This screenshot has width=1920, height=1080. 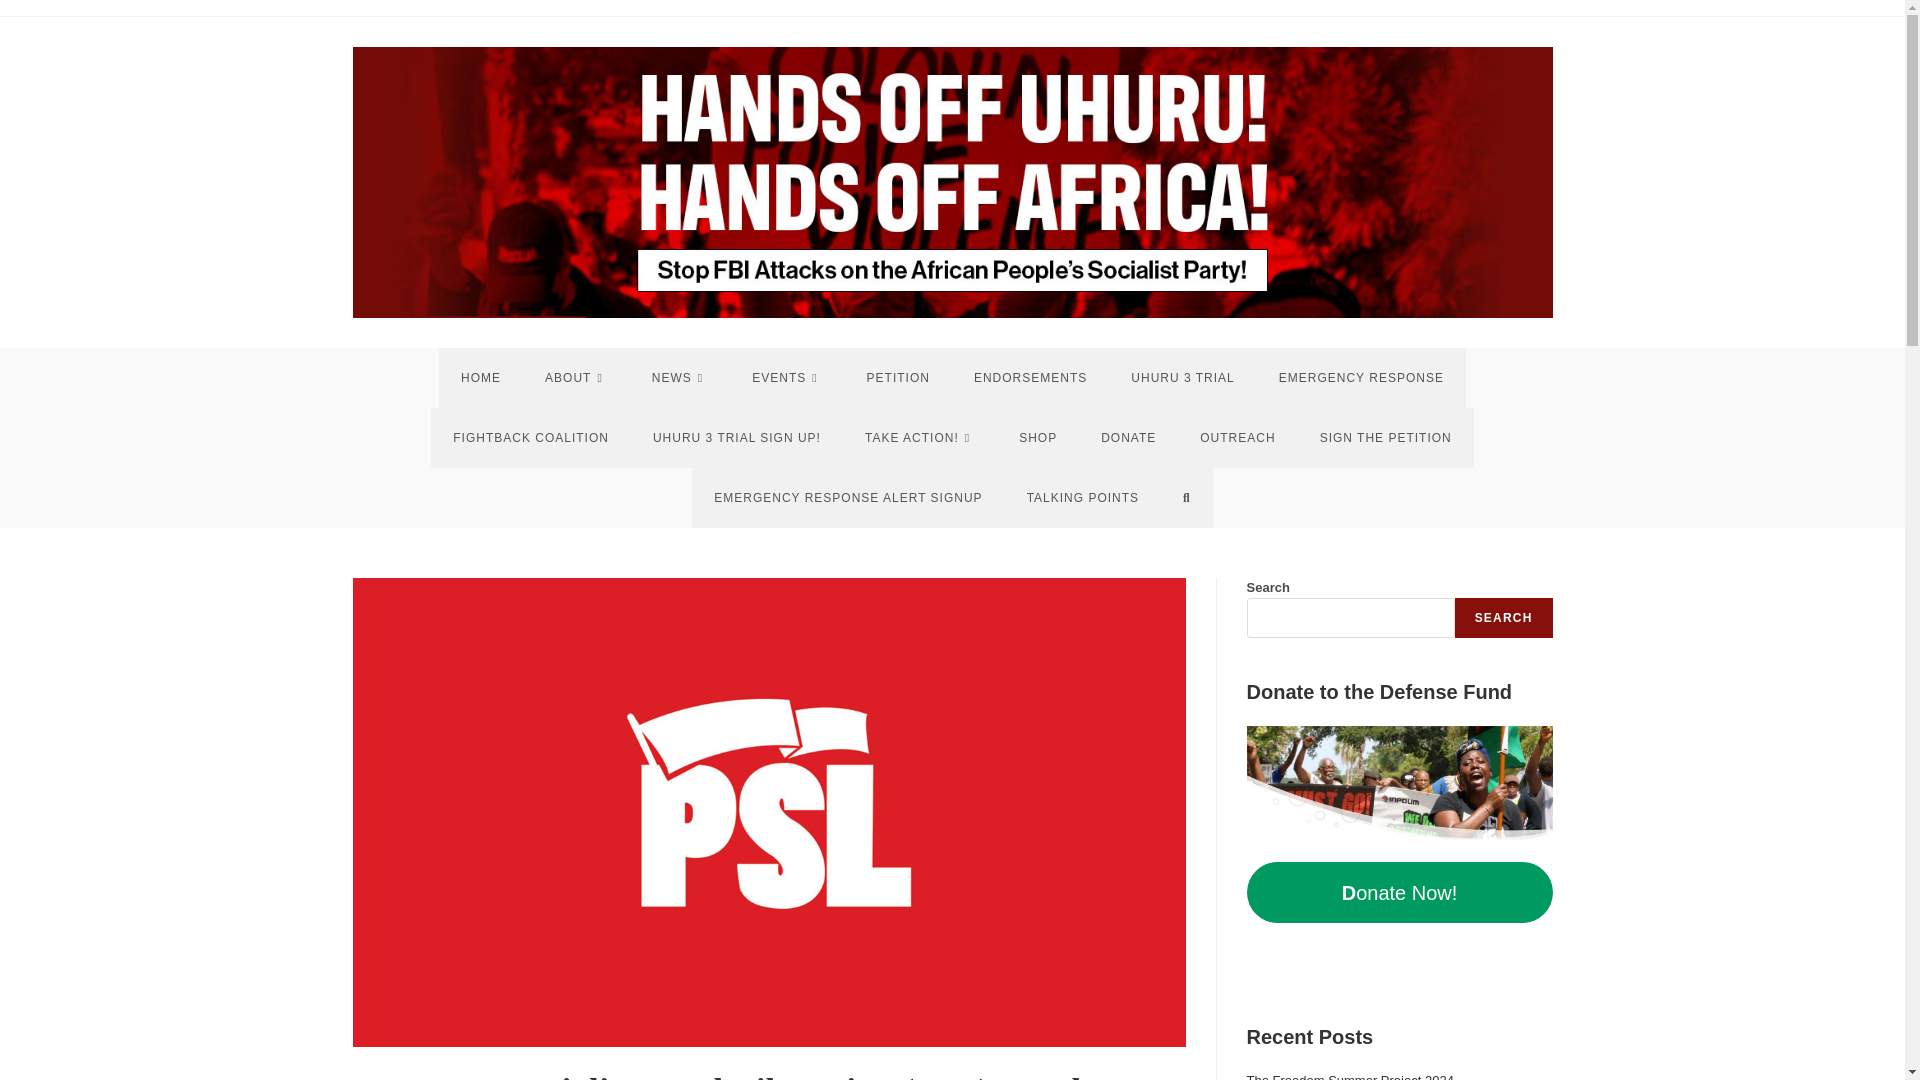 What do you see at coordinates (1030, 378) in the screenshot?
I see `ENDORSEMENTS` at bounding box center [1030, 378].